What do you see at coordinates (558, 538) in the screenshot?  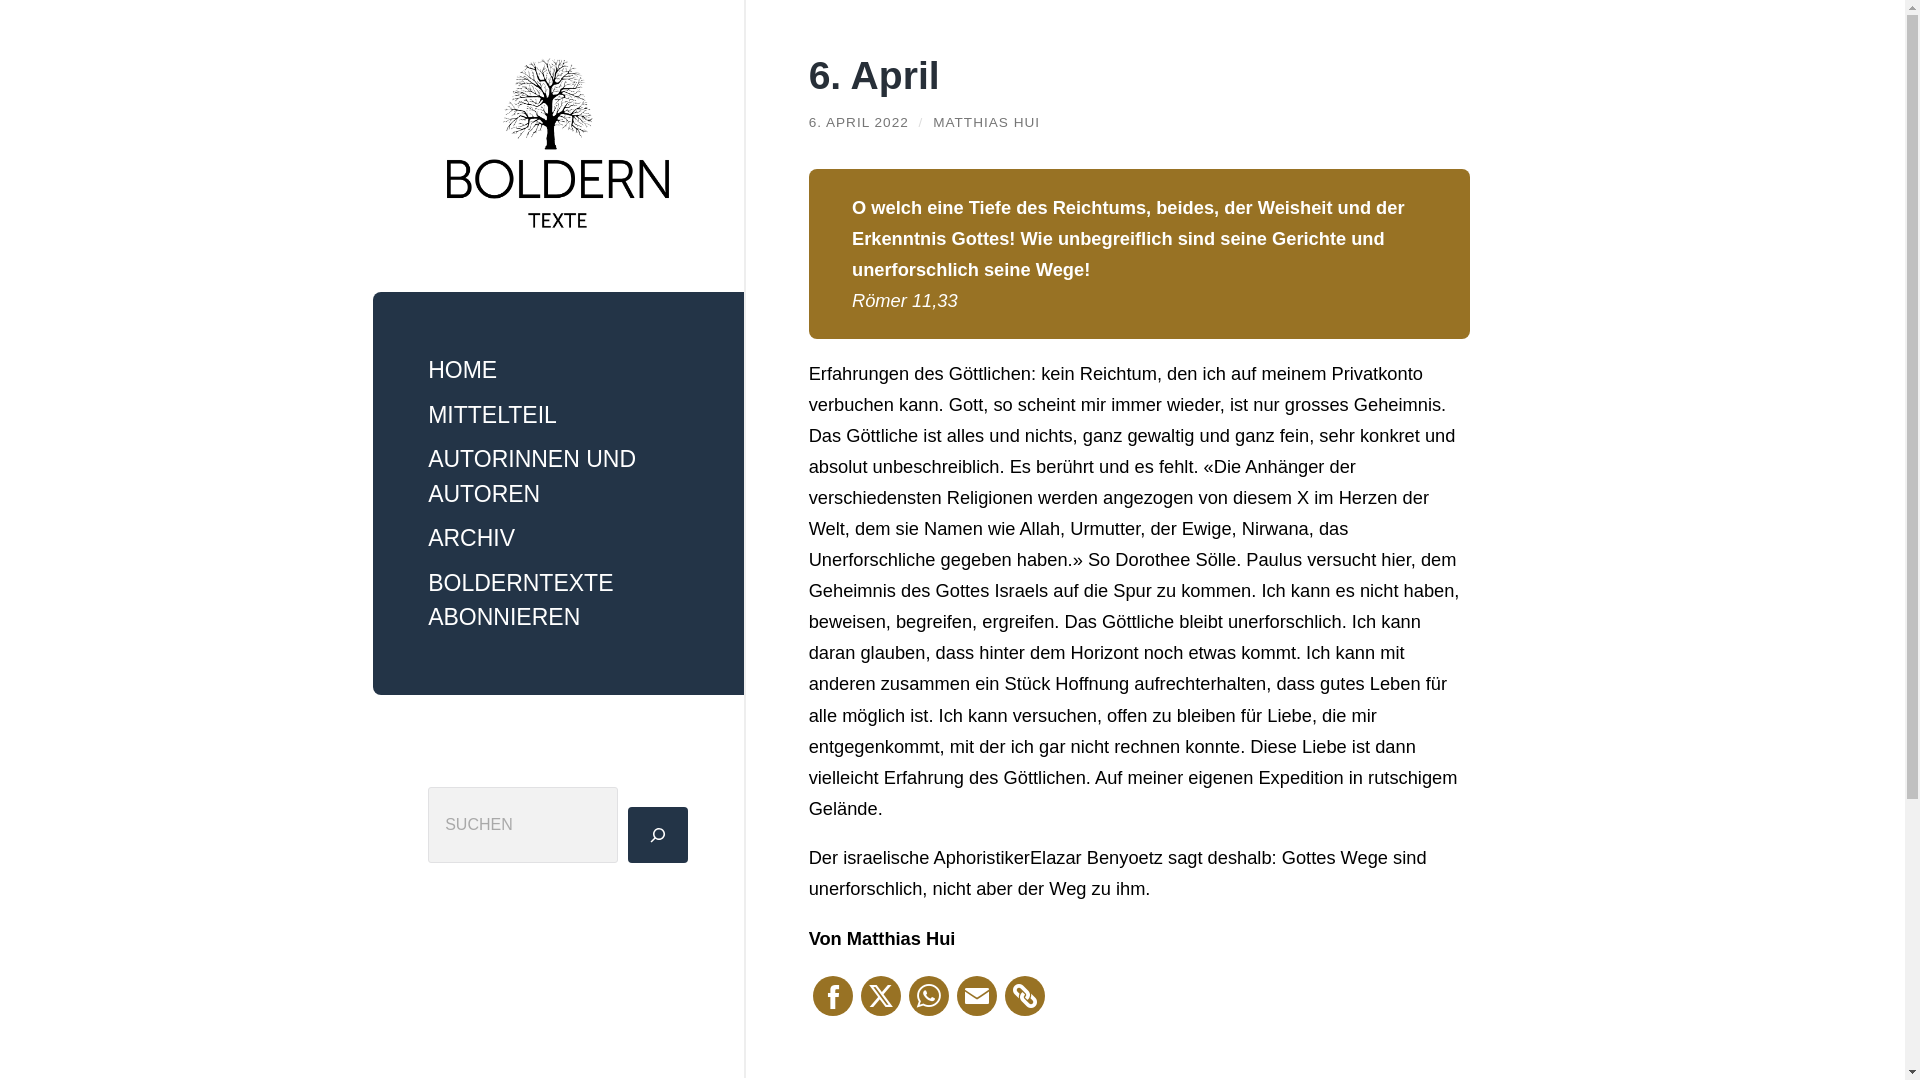 I see `ARCHIV` at bounding box center [558, 538].